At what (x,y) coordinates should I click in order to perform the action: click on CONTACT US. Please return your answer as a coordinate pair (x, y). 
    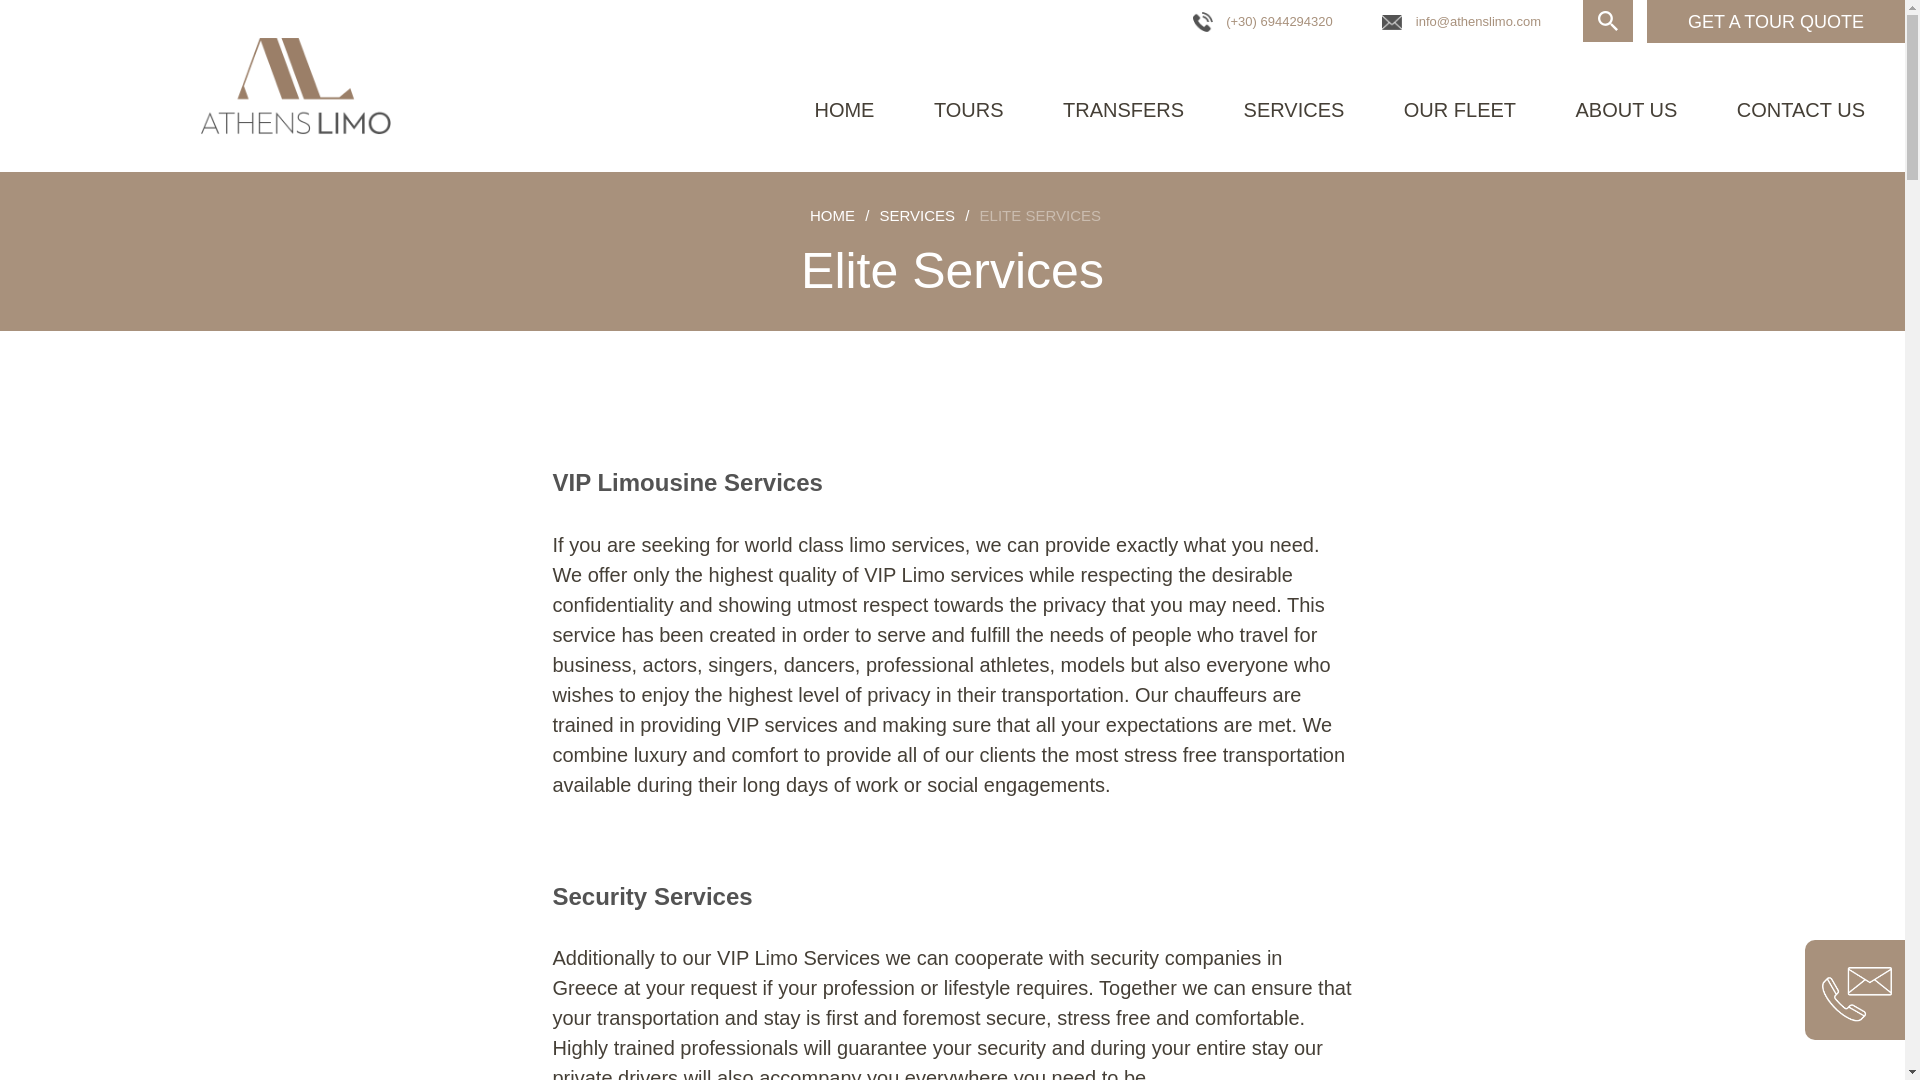
    Looking at the image, I should click on (1800, 110).